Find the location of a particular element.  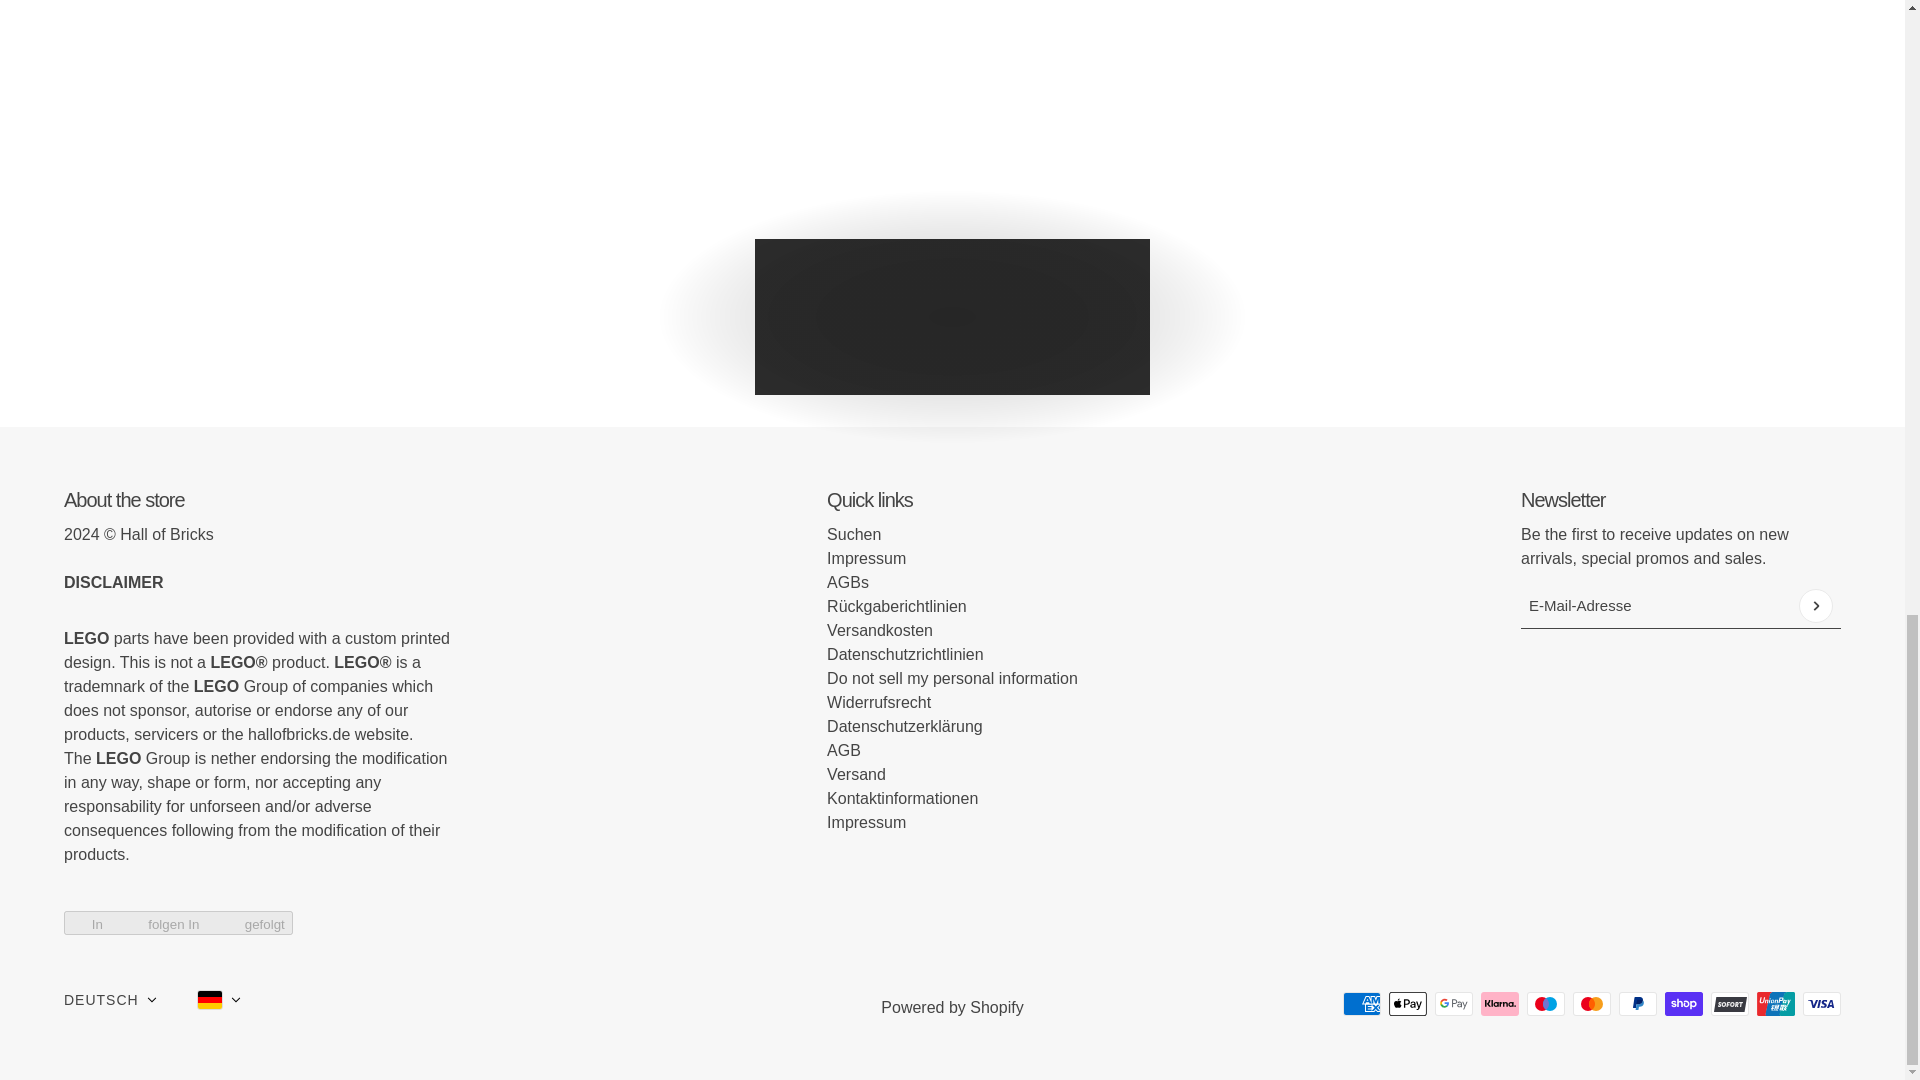

Kontaktinformationen is located at coordinates (902, 798).